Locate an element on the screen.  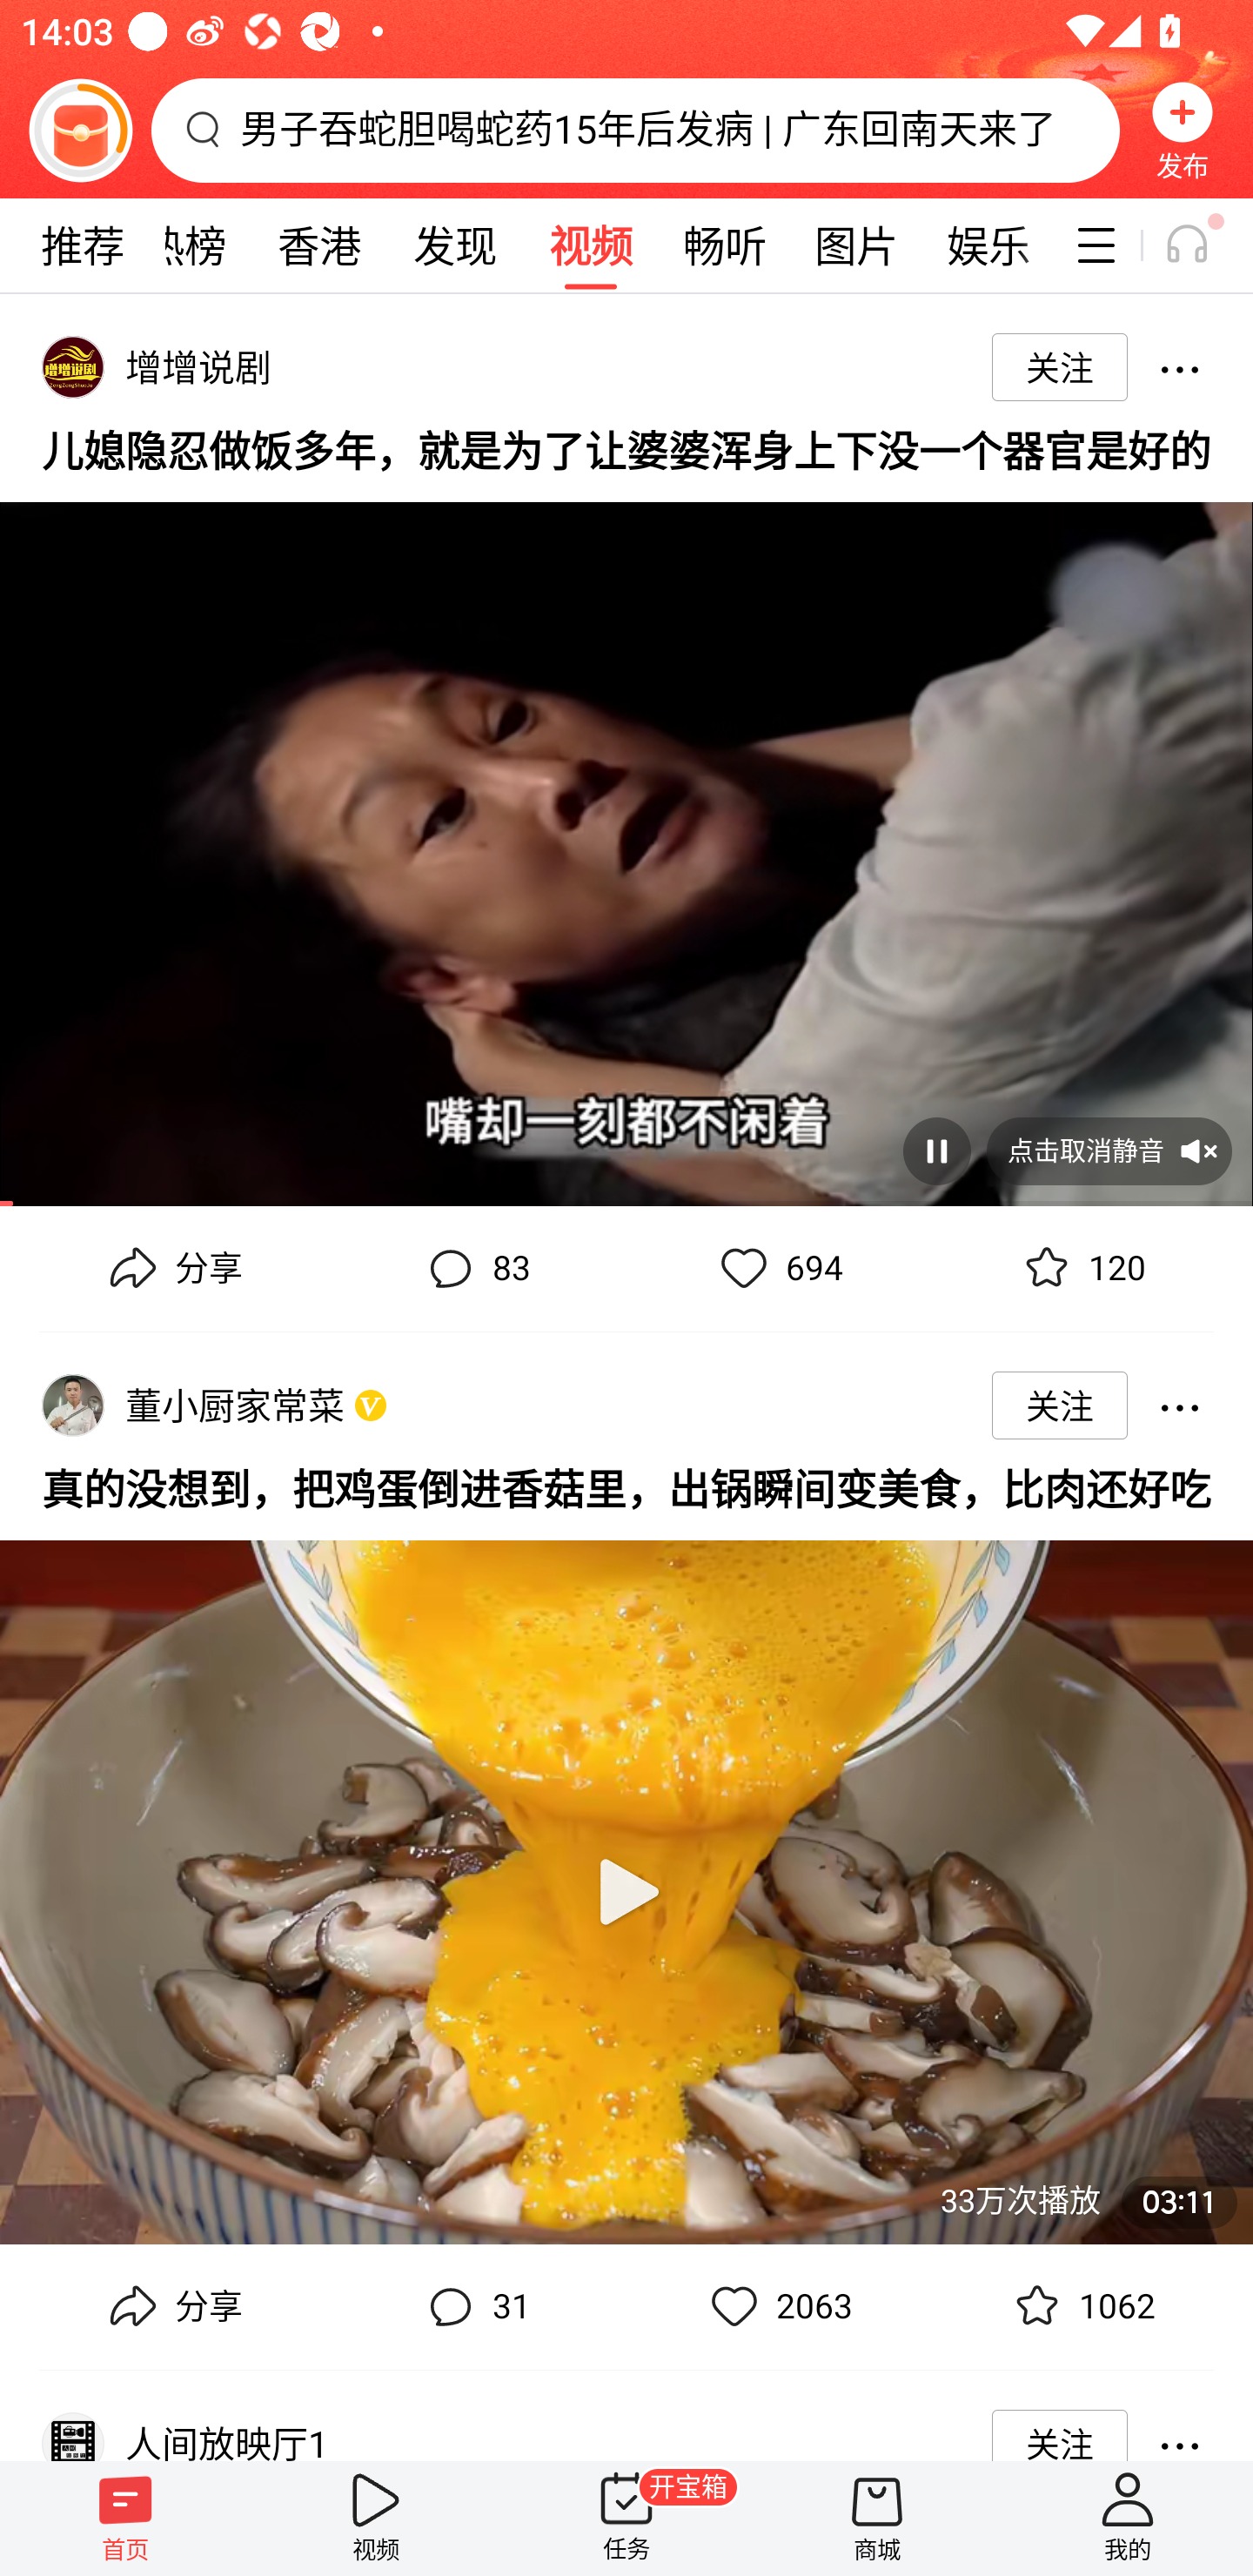
董小厨家常菜 董小厨家常菜  已认证 is located at coordinates (240, 1405).